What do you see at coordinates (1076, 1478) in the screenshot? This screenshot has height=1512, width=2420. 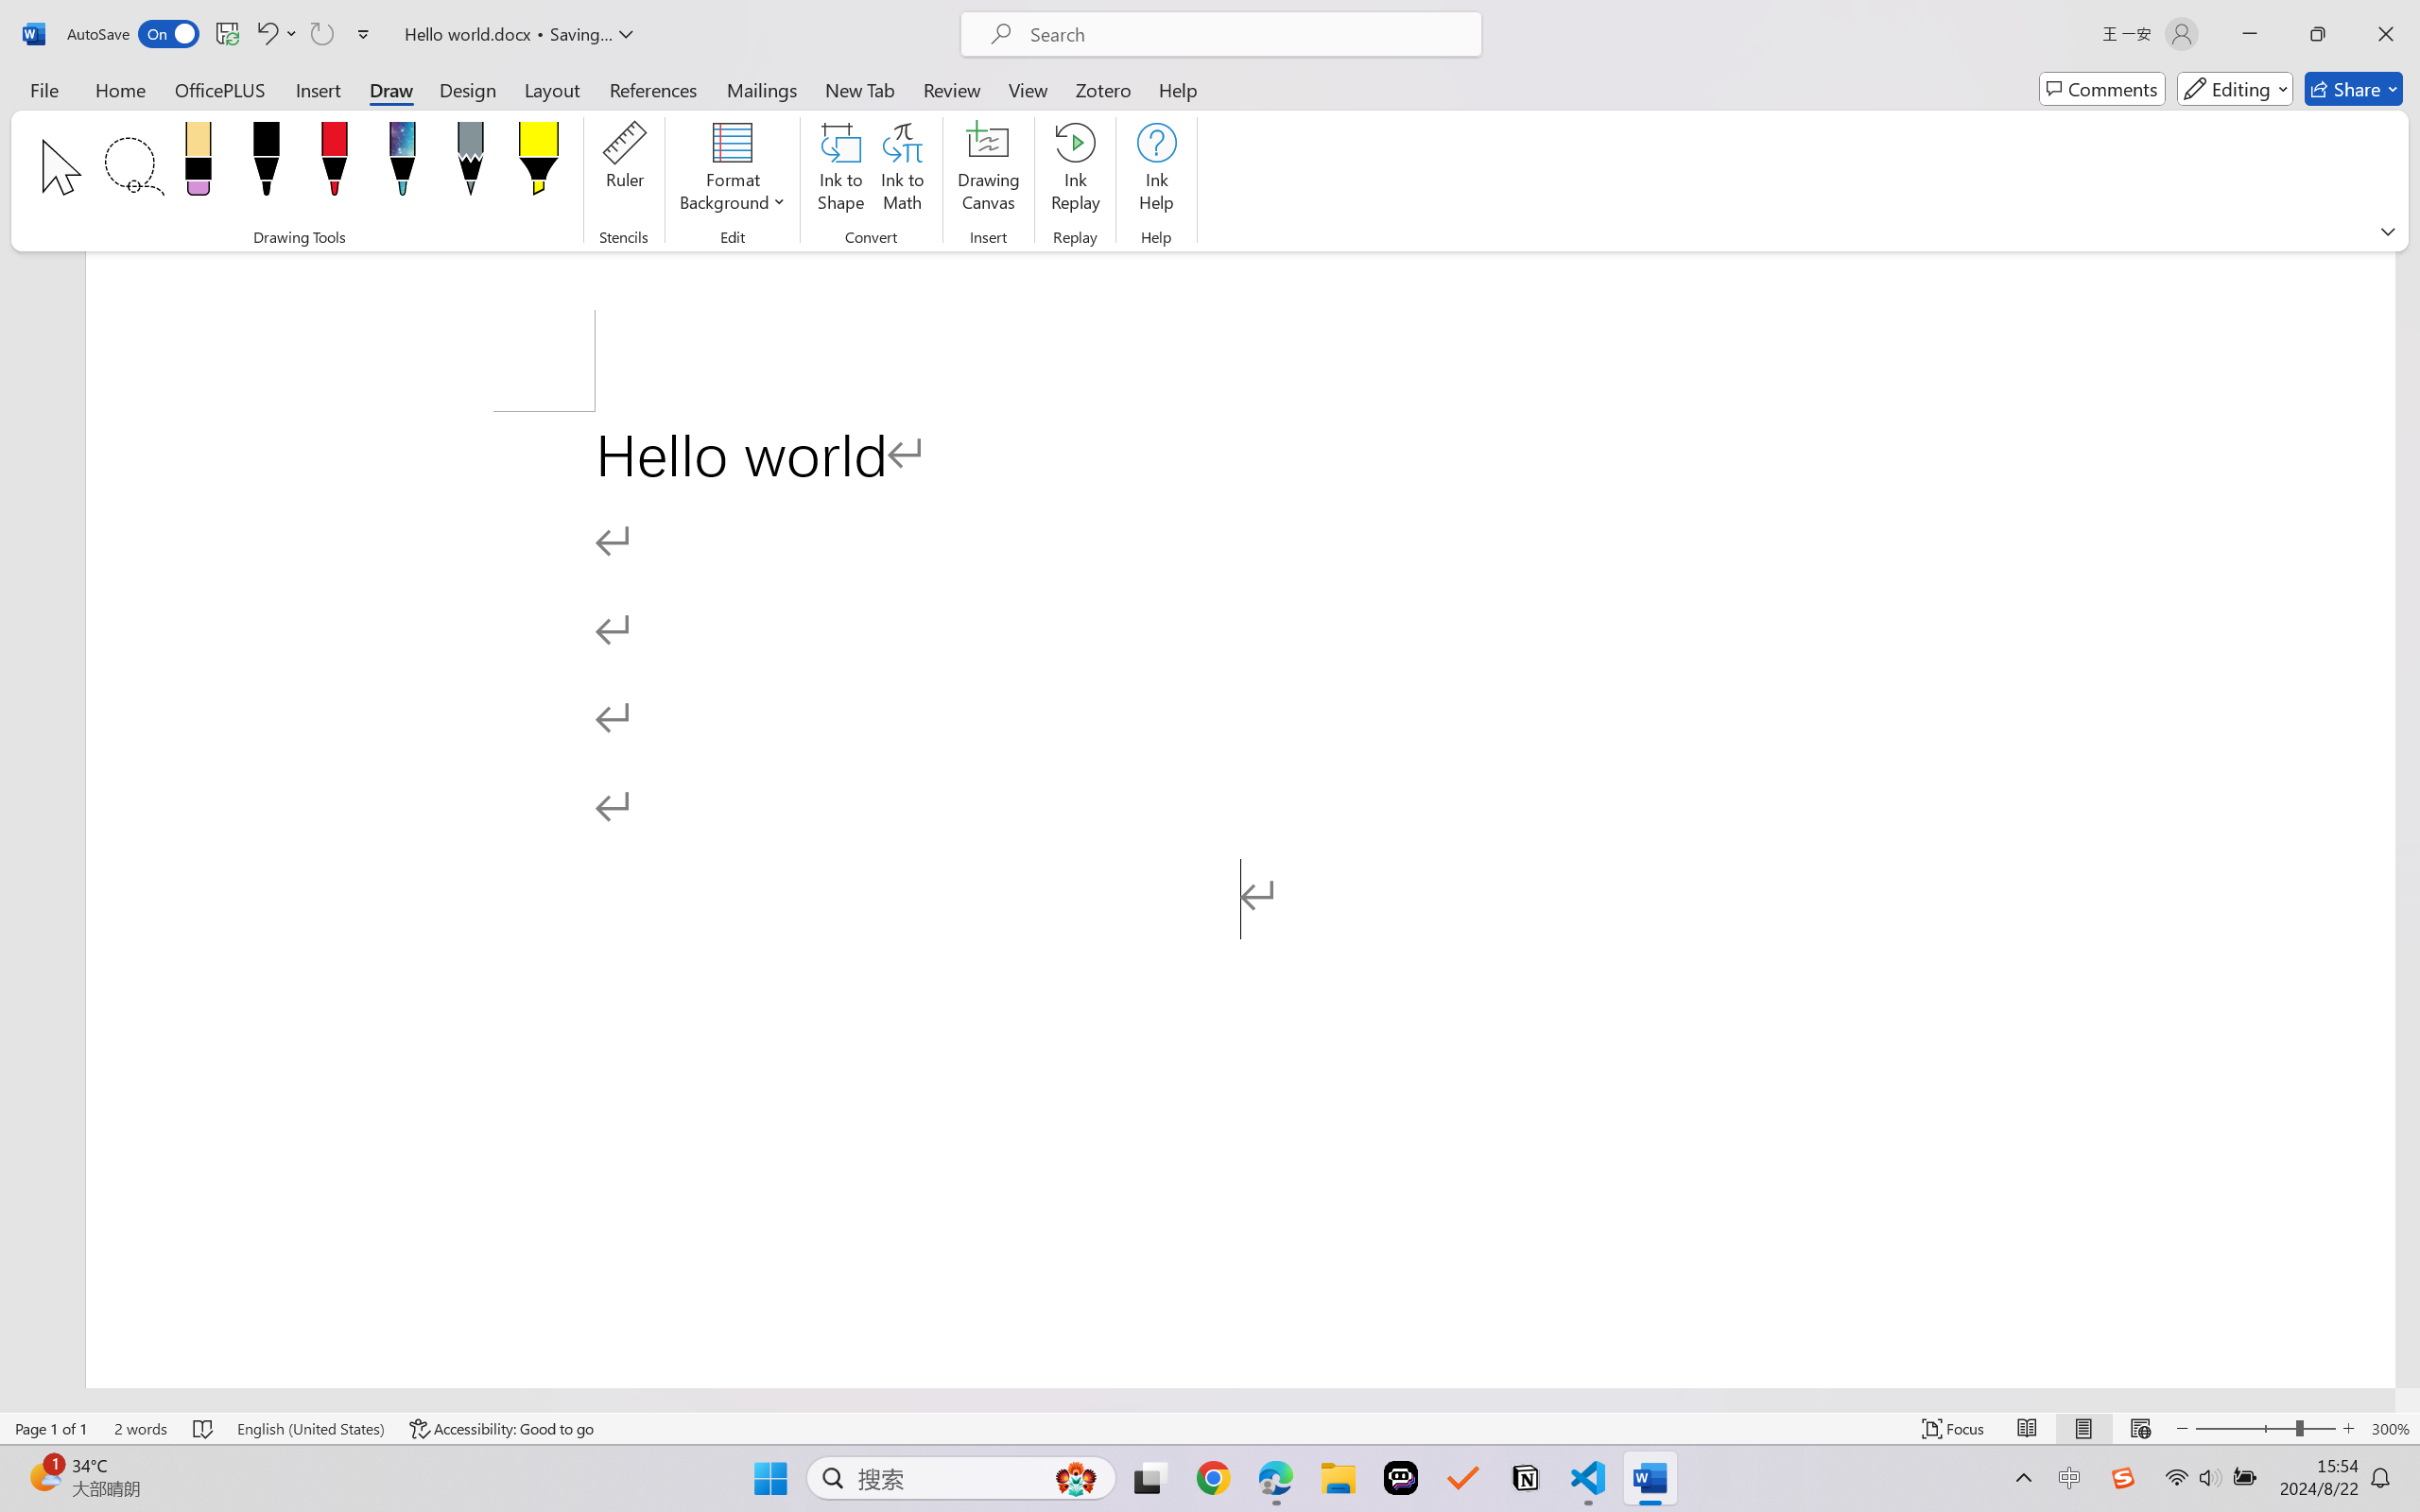 I see `AutomationID: DynamicSearchBoxGleamImage` at bounding box center [1076, 1478].